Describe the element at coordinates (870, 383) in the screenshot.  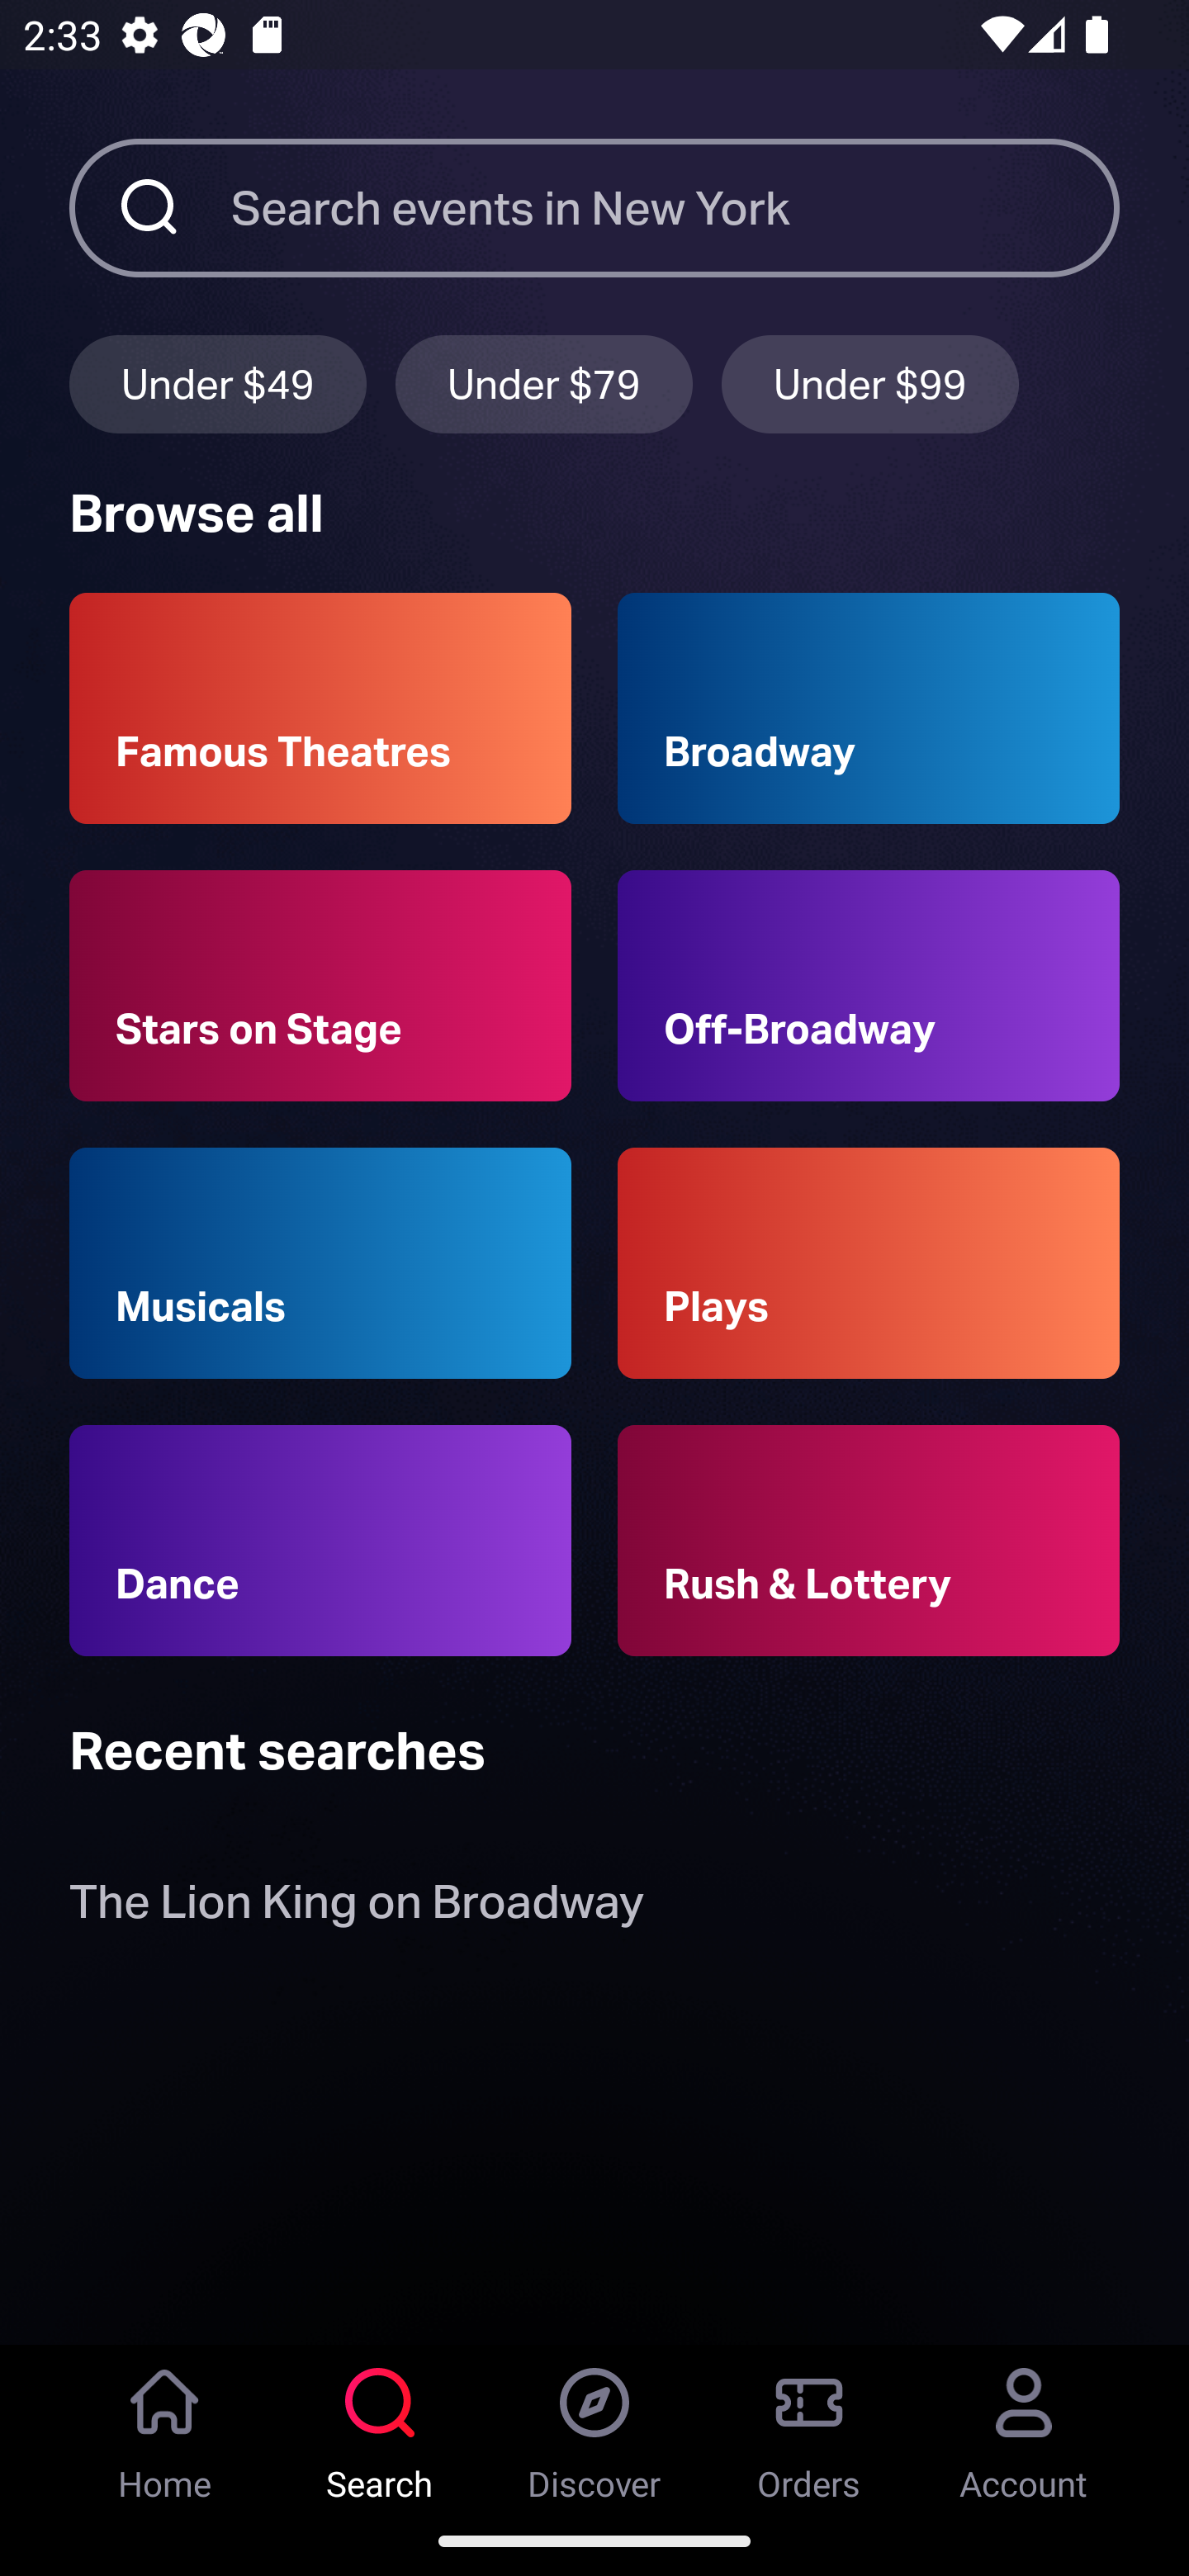
I see `Under $99` at that location.